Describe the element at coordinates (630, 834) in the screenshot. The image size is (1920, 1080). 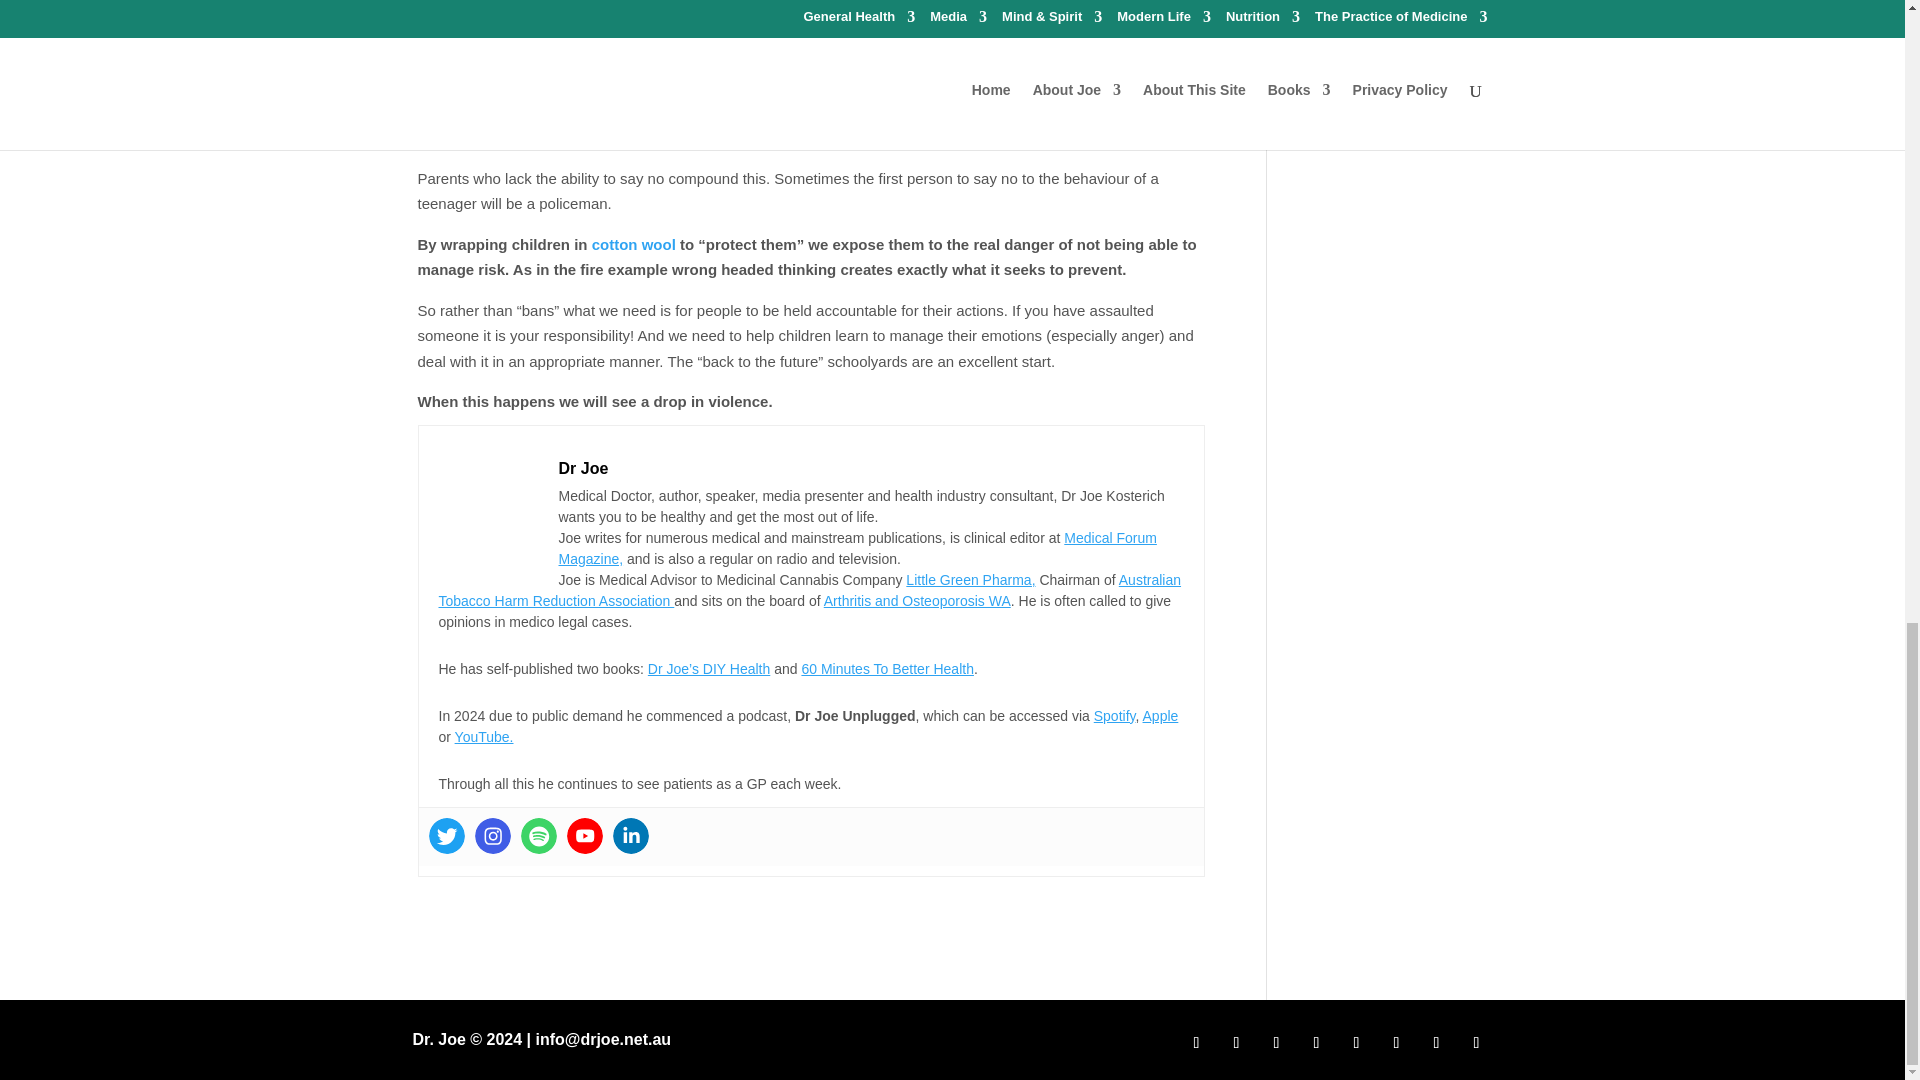
I see `Linkedin` at that location.